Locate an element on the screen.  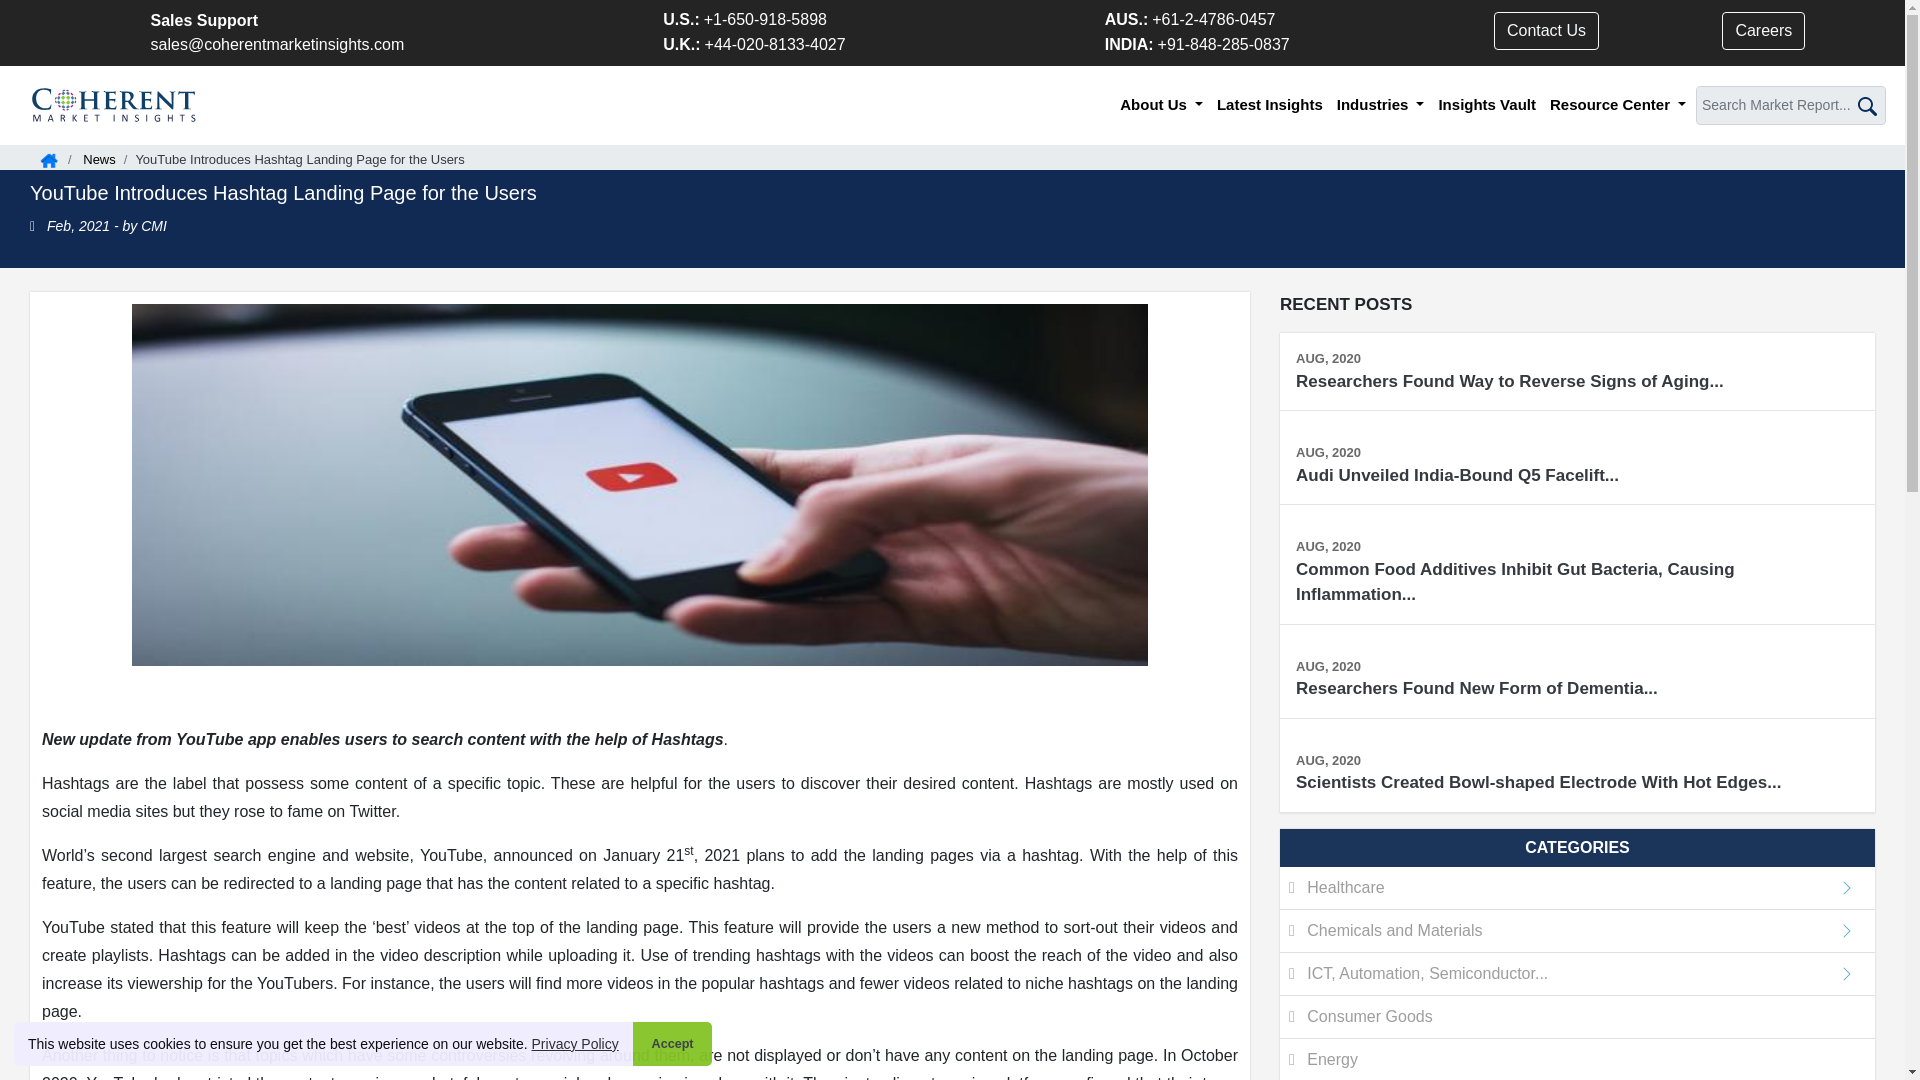
About Us is located at coordinates (1161, 106).